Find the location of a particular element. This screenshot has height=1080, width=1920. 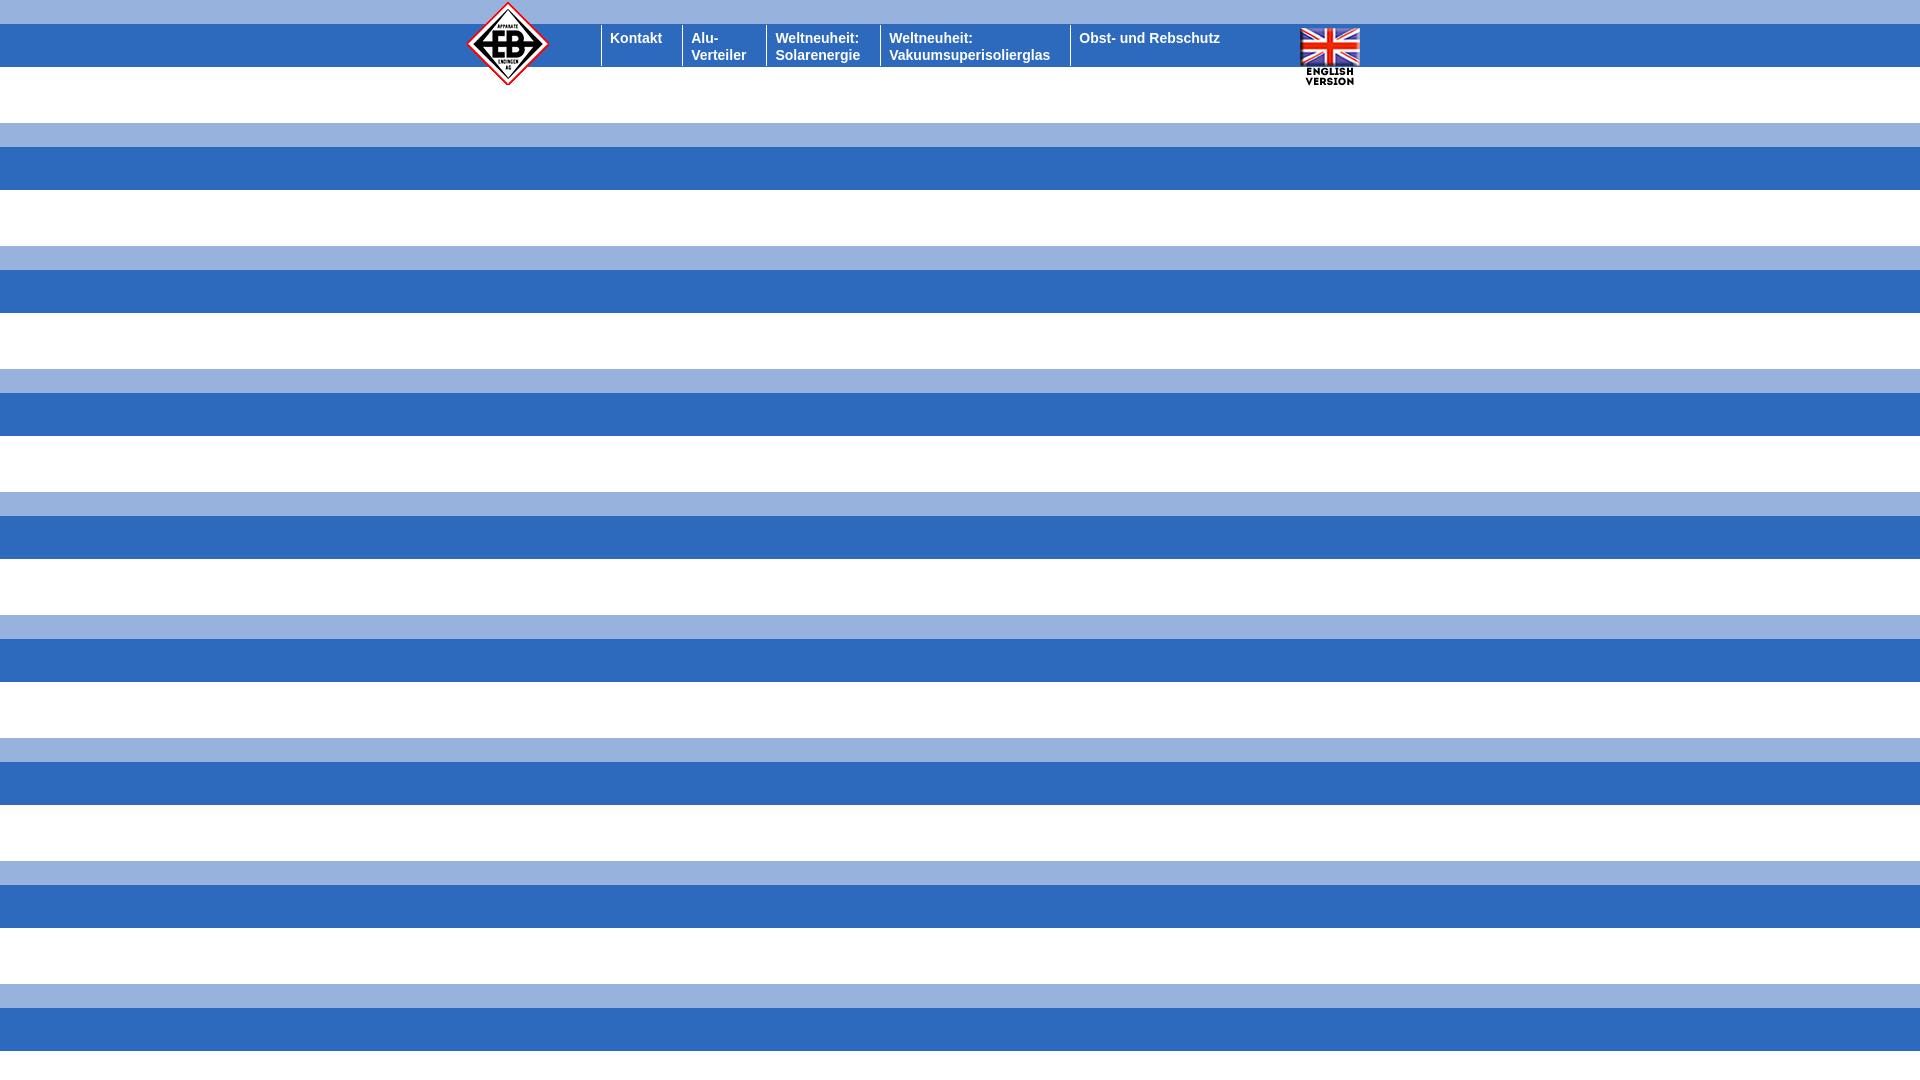

Weltneuheit:
Solarenergie is located at coordinates (818, 46).